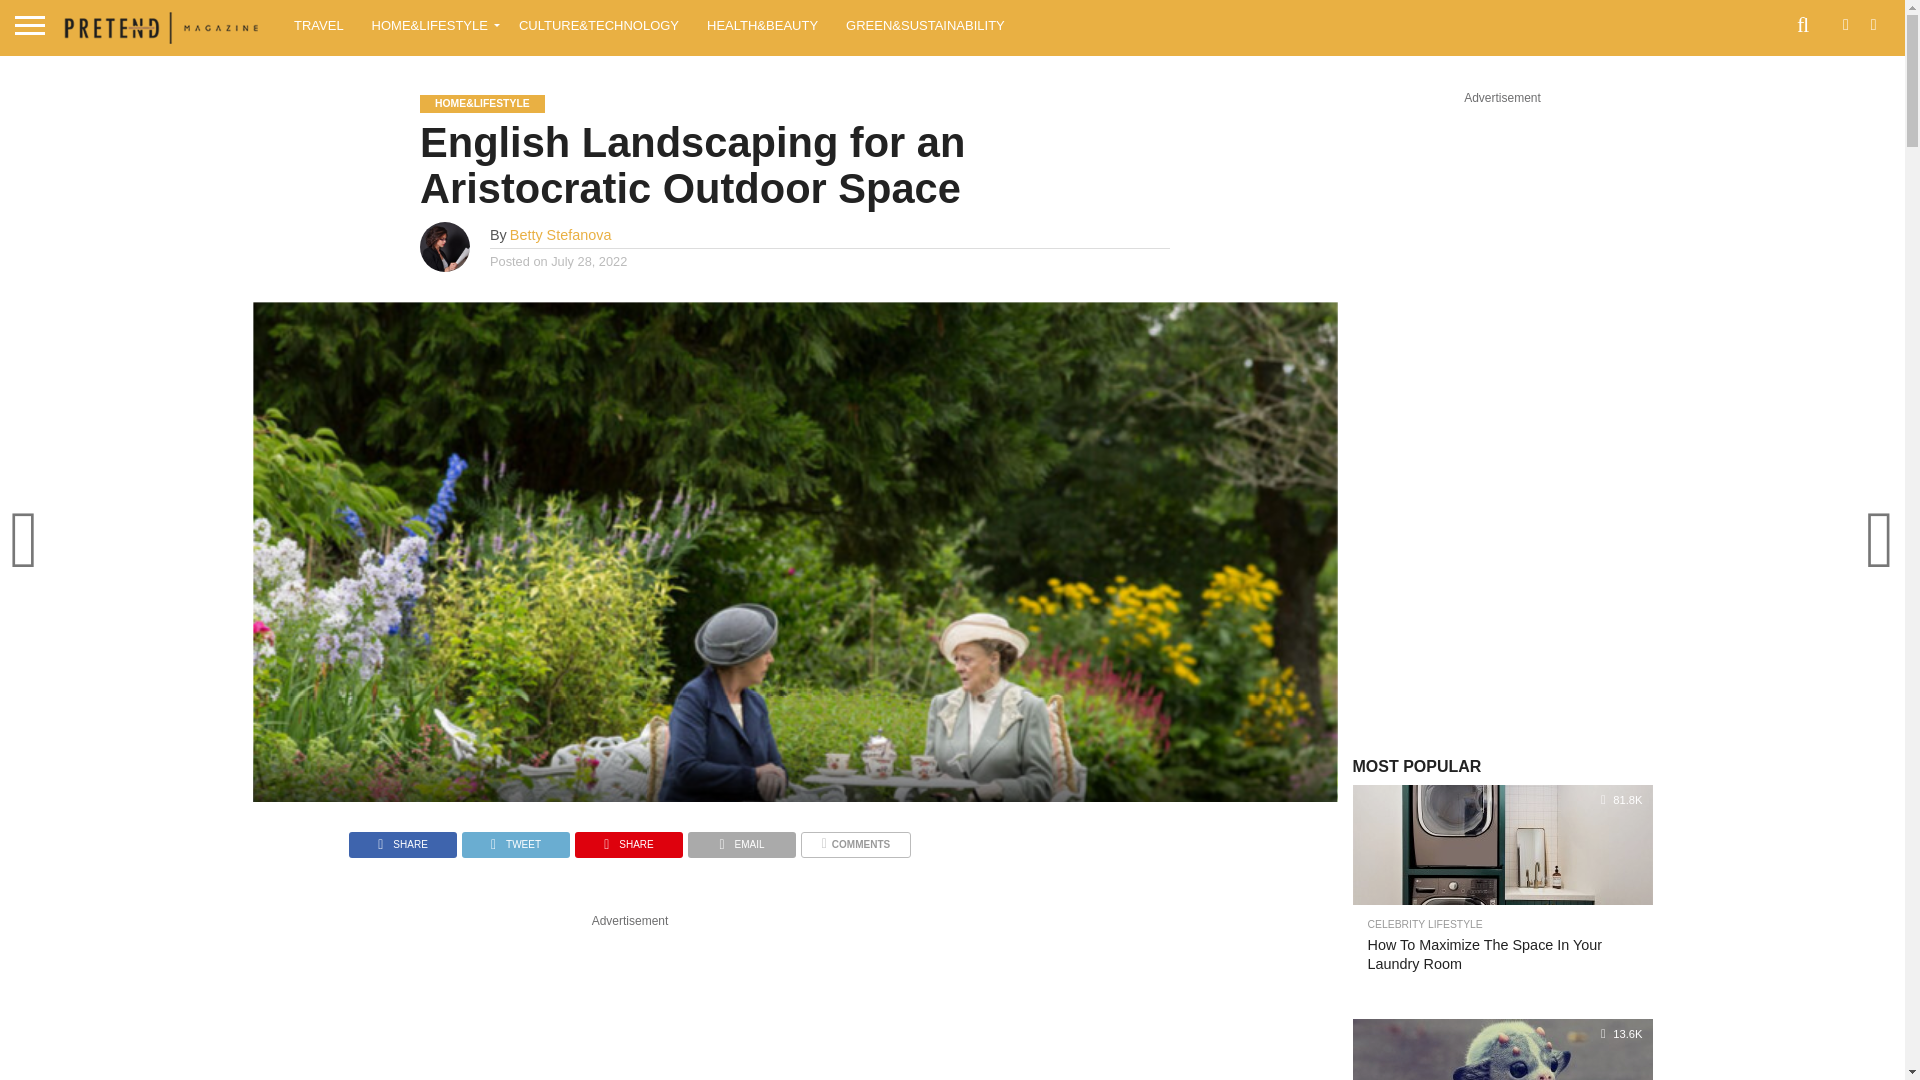 This screenshot has width=1920, height=1080. I want to click on Posts by Betty Stefanova, so click(561, 234).